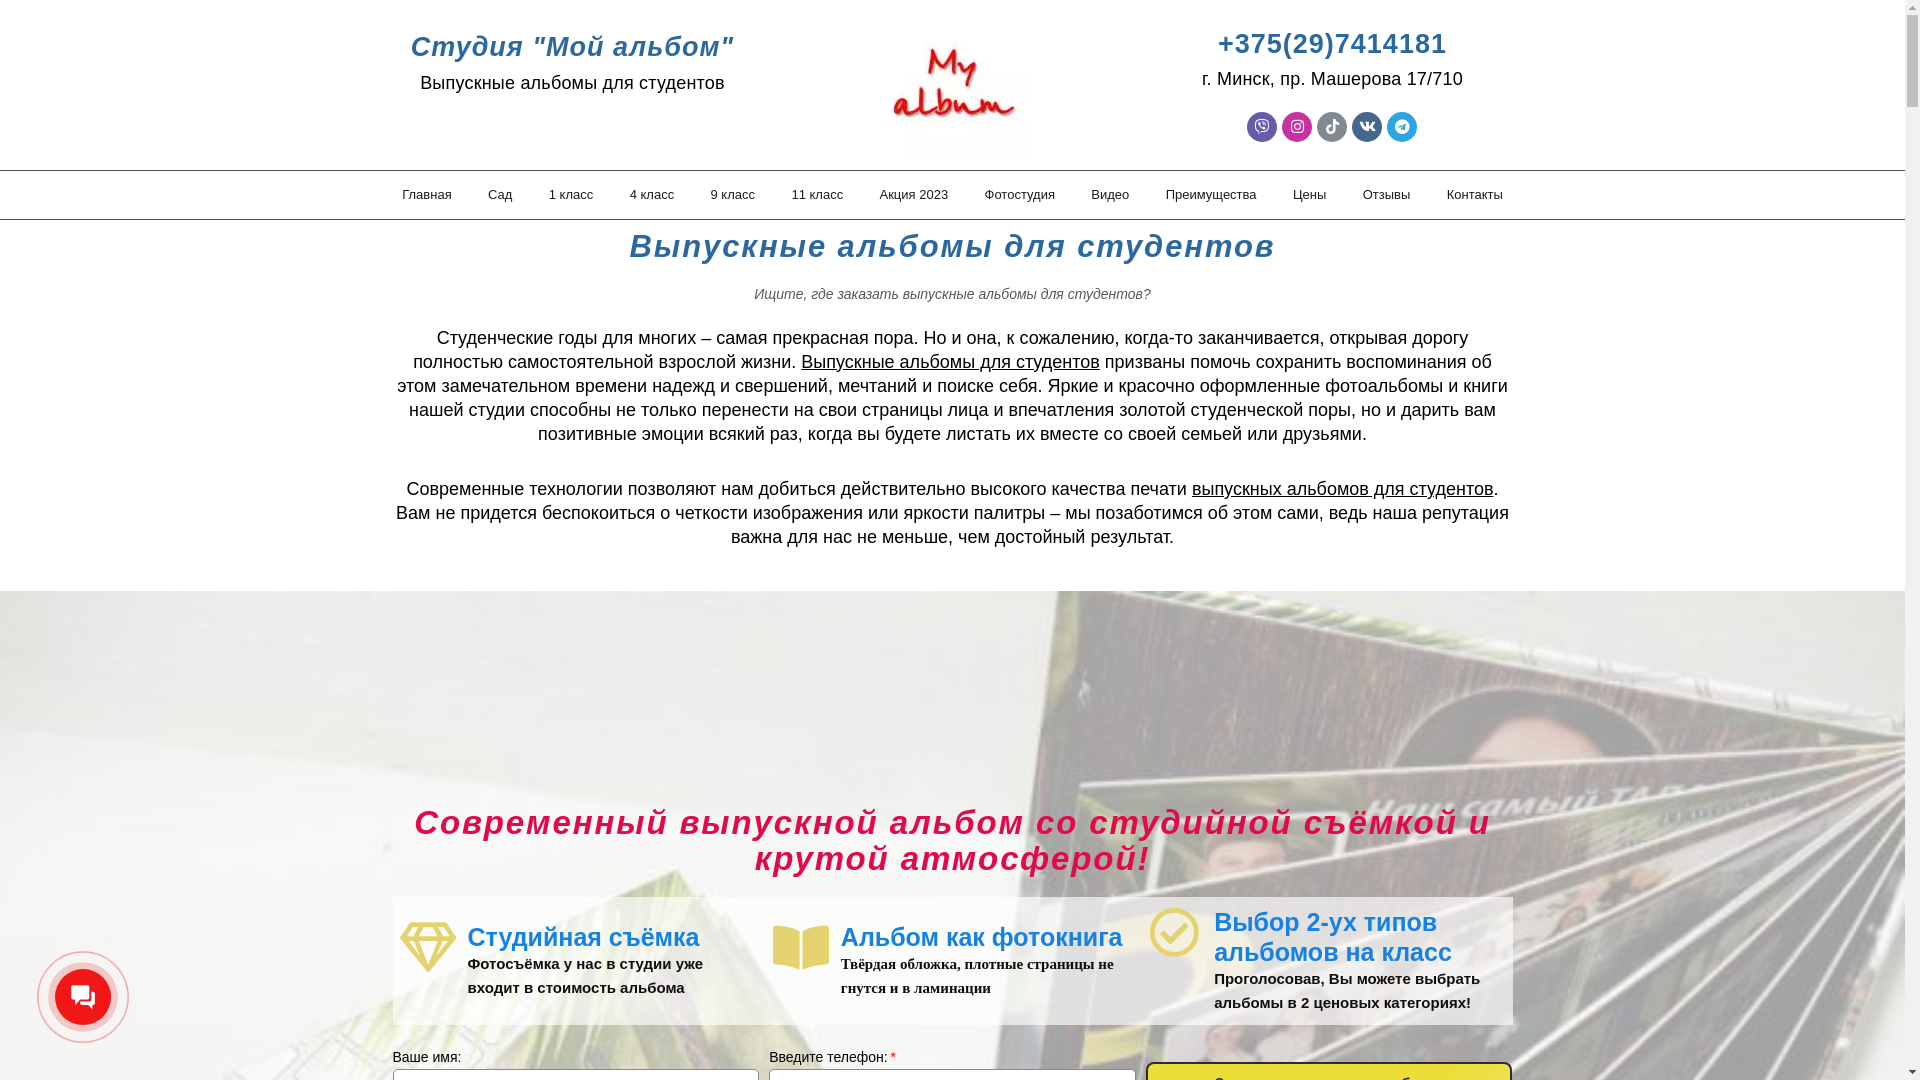 Image resolution: width=1920 pixels, height=1080 pixels. I want to click on +375(29)7414181, so click(1332, 44).